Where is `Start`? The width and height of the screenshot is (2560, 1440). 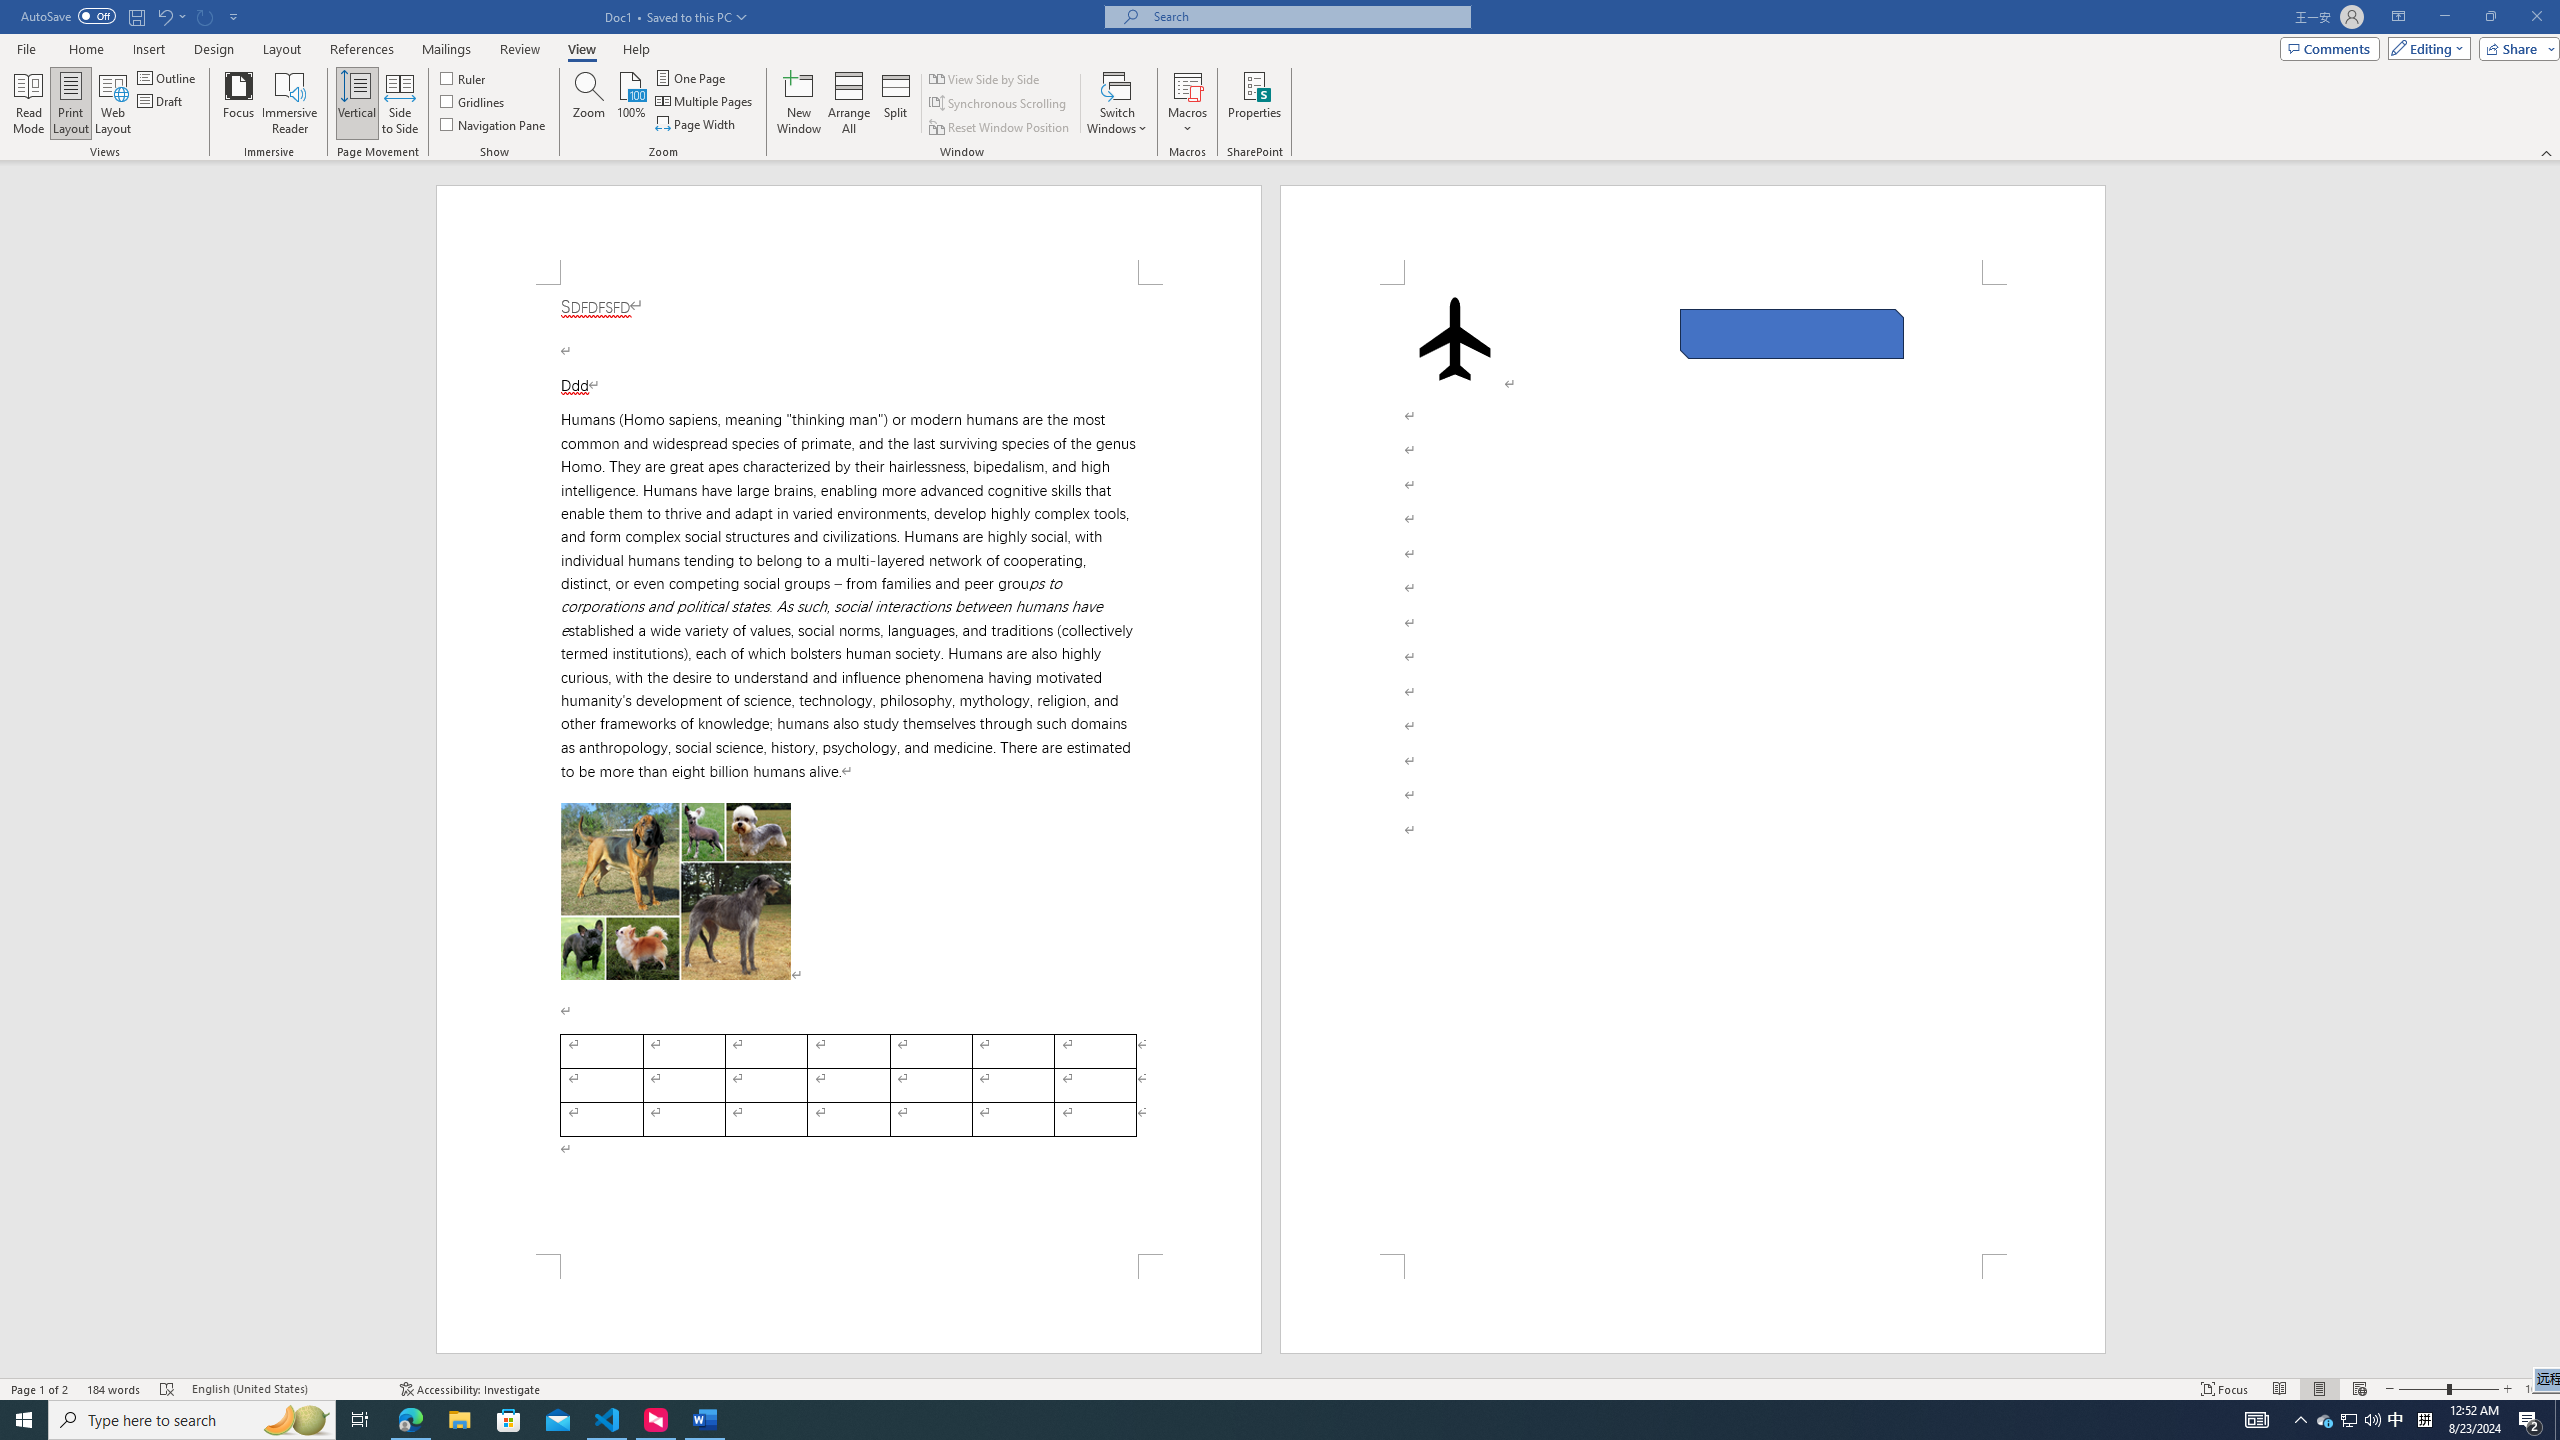
Start is located at coordinates (24, 1420).